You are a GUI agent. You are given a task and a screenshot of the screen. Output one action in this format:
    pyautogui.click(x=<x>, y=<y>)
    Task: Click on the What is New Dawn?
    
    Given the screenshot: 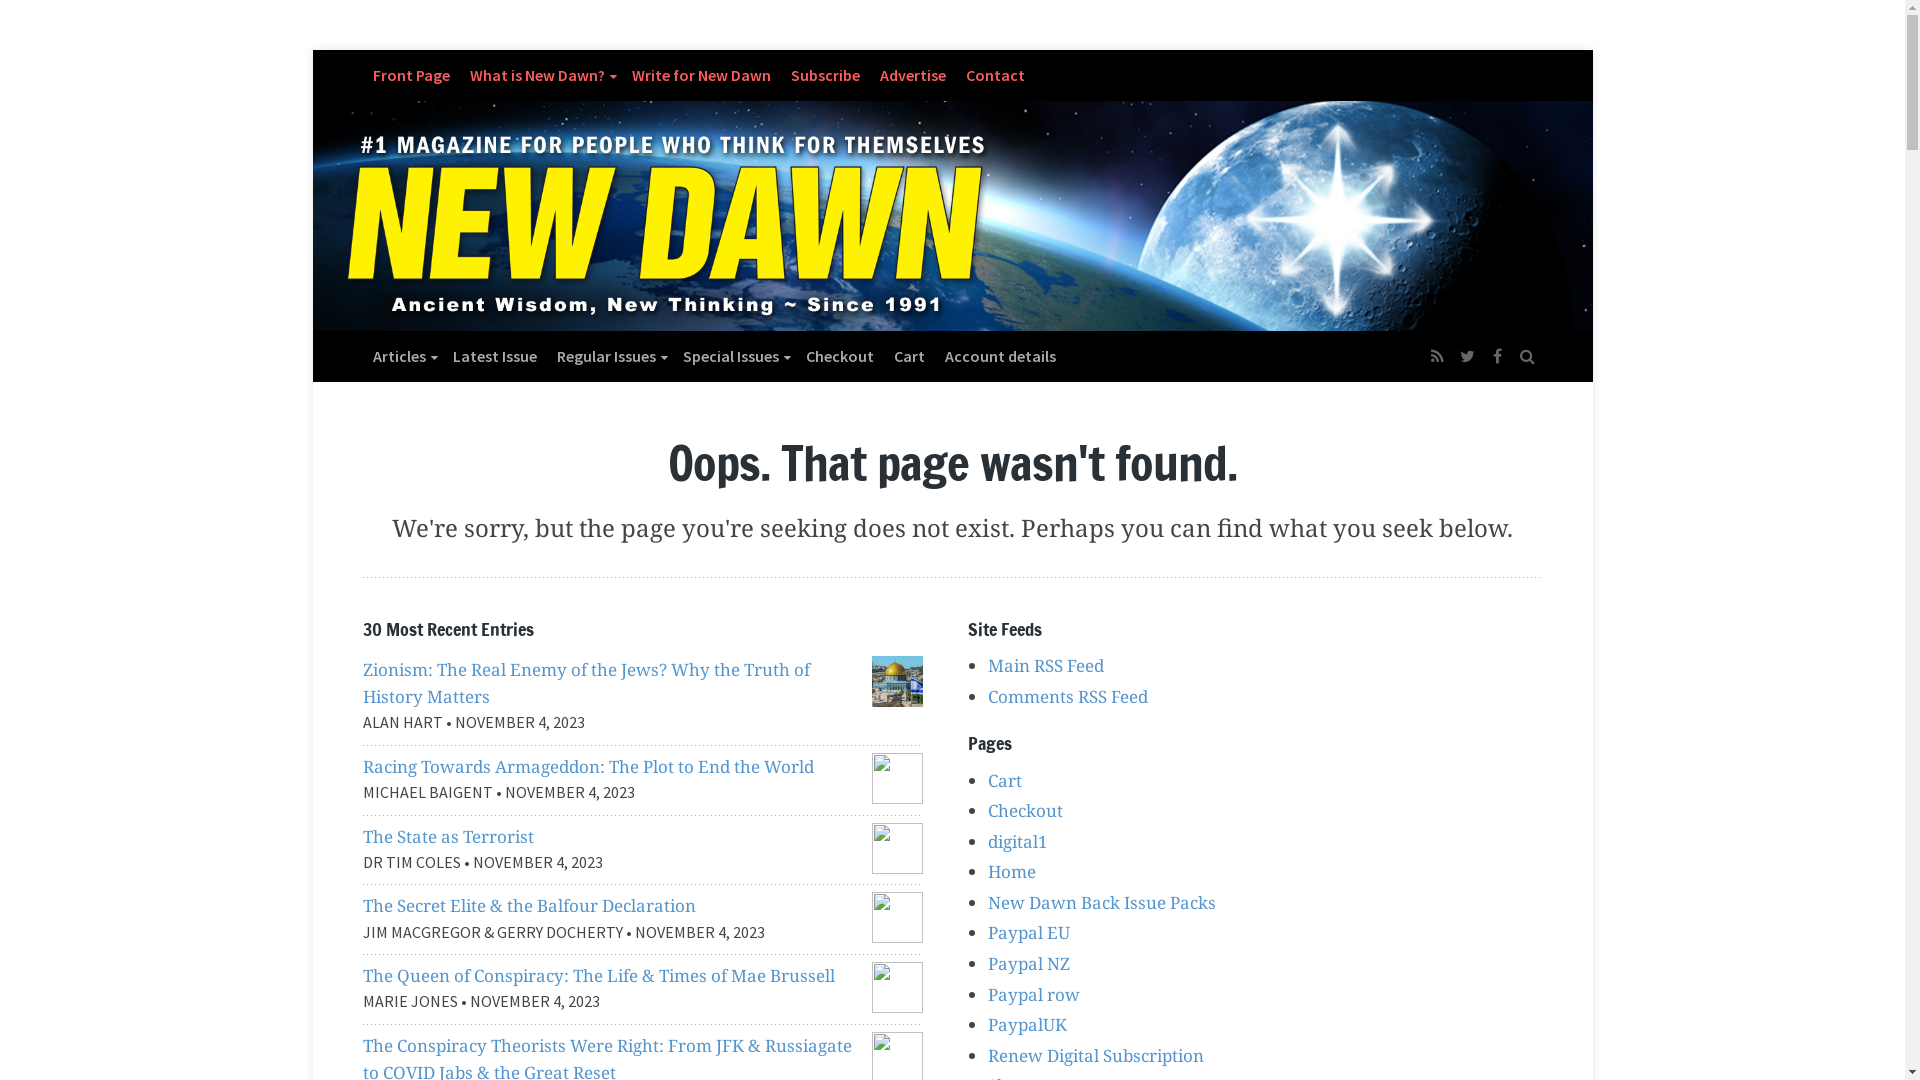 What is the action you would take?
    pyautogui.click(x=541, y=75)
    